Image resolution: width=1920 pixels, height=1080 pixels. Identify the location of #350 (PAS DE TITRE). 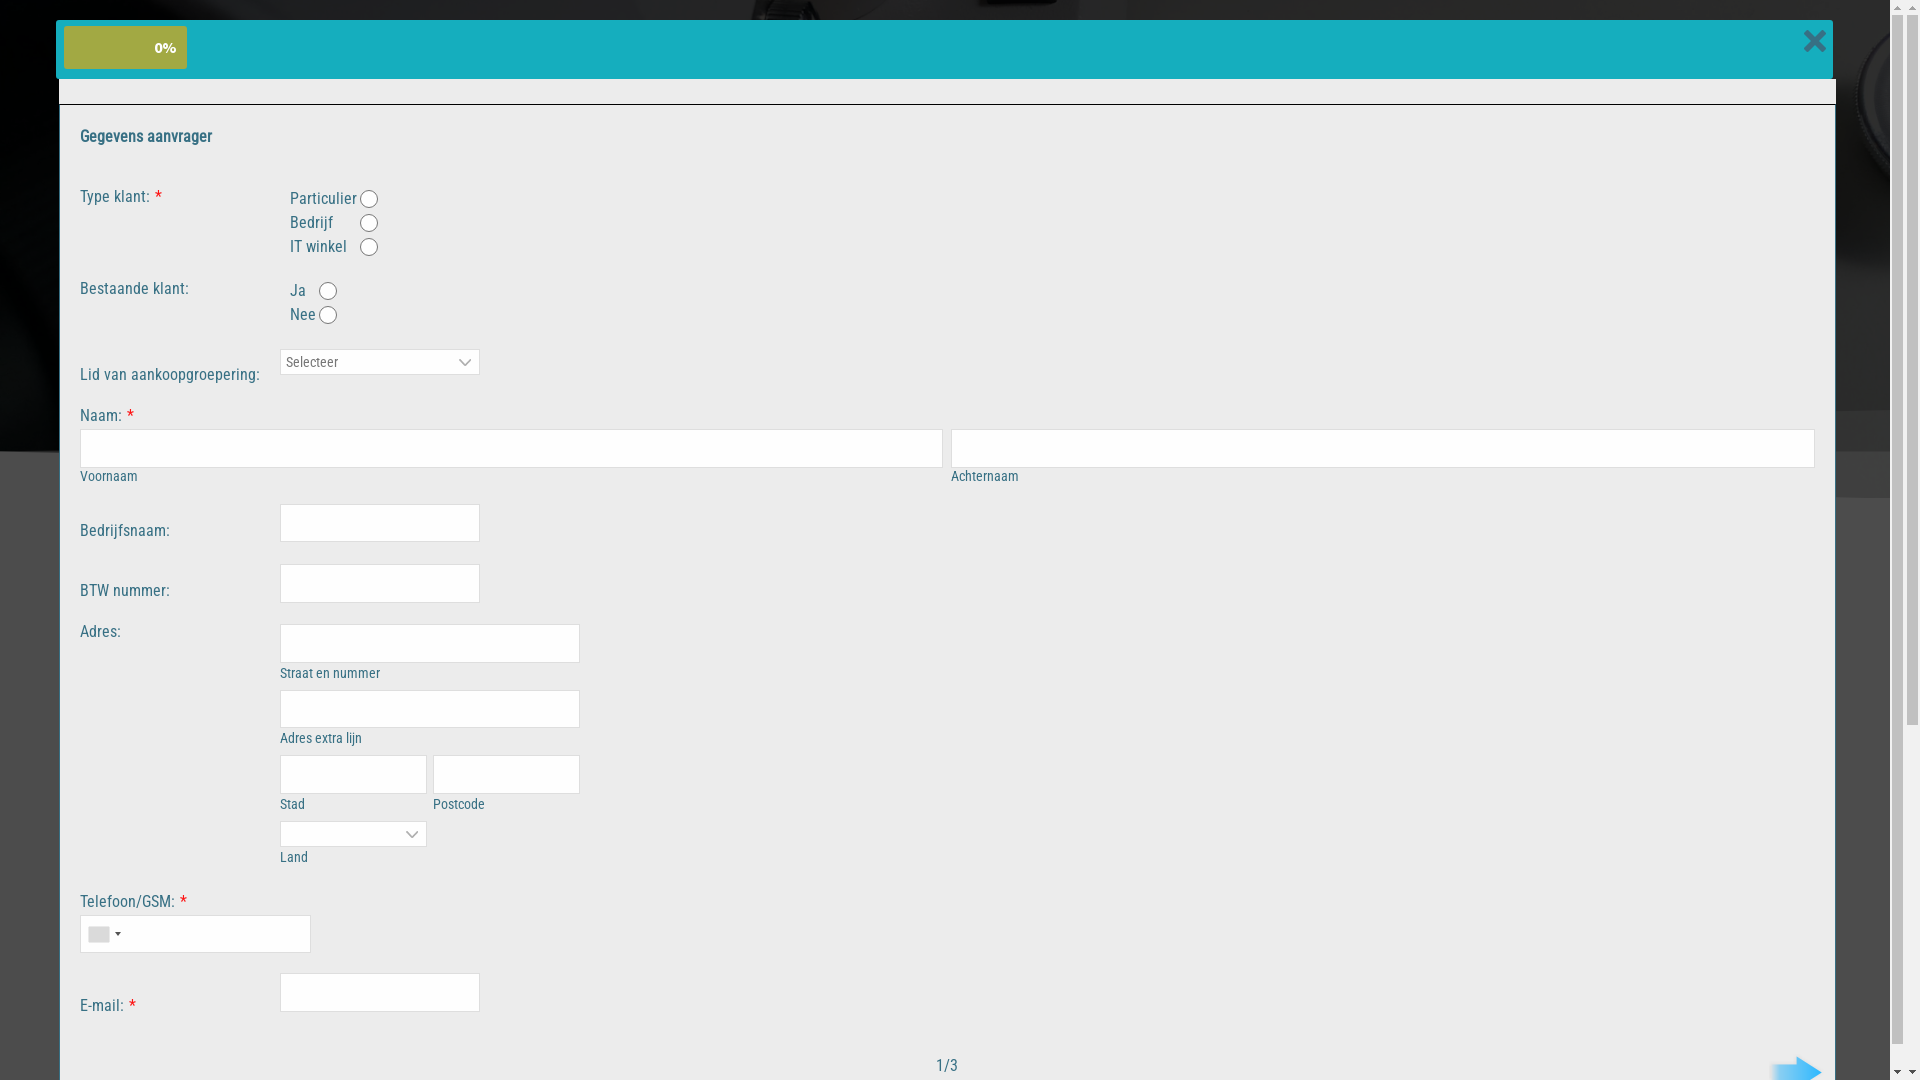
(1471, 44).